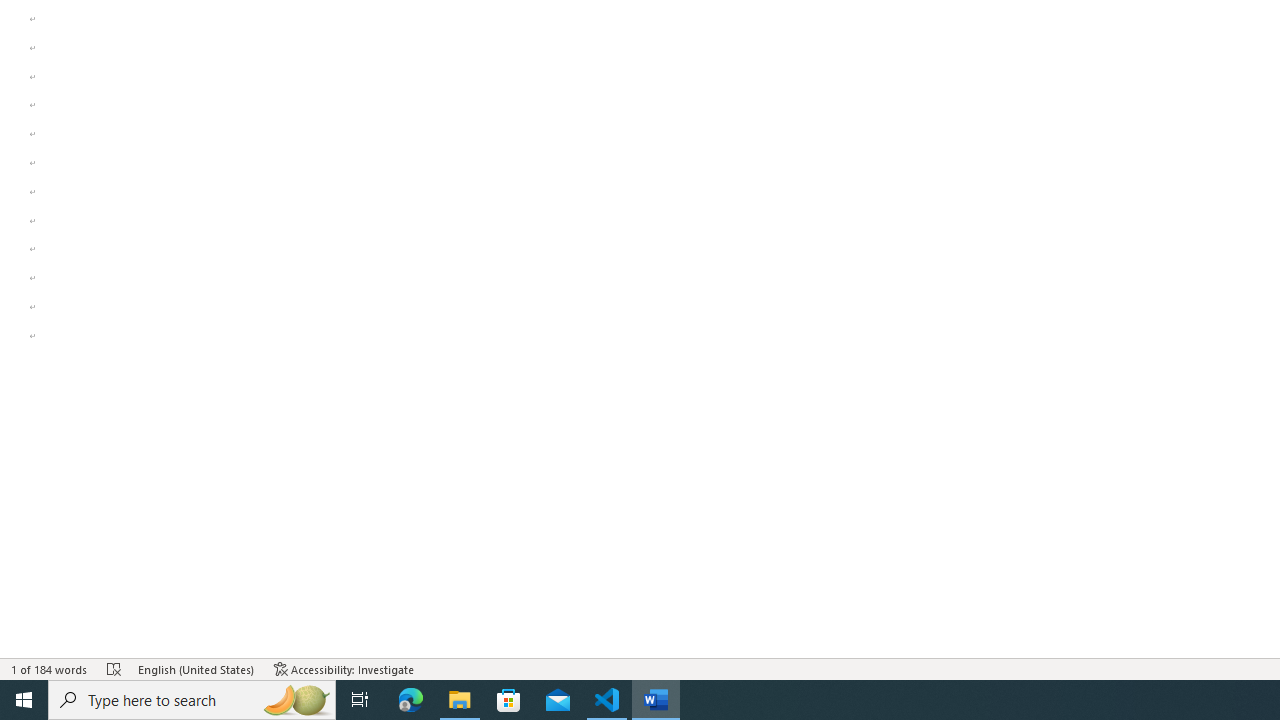  What do you see at coordinates (50, 668) in the screenshot?
I see `Word Count 1 of 184 words` at bounding box center [50, 668].